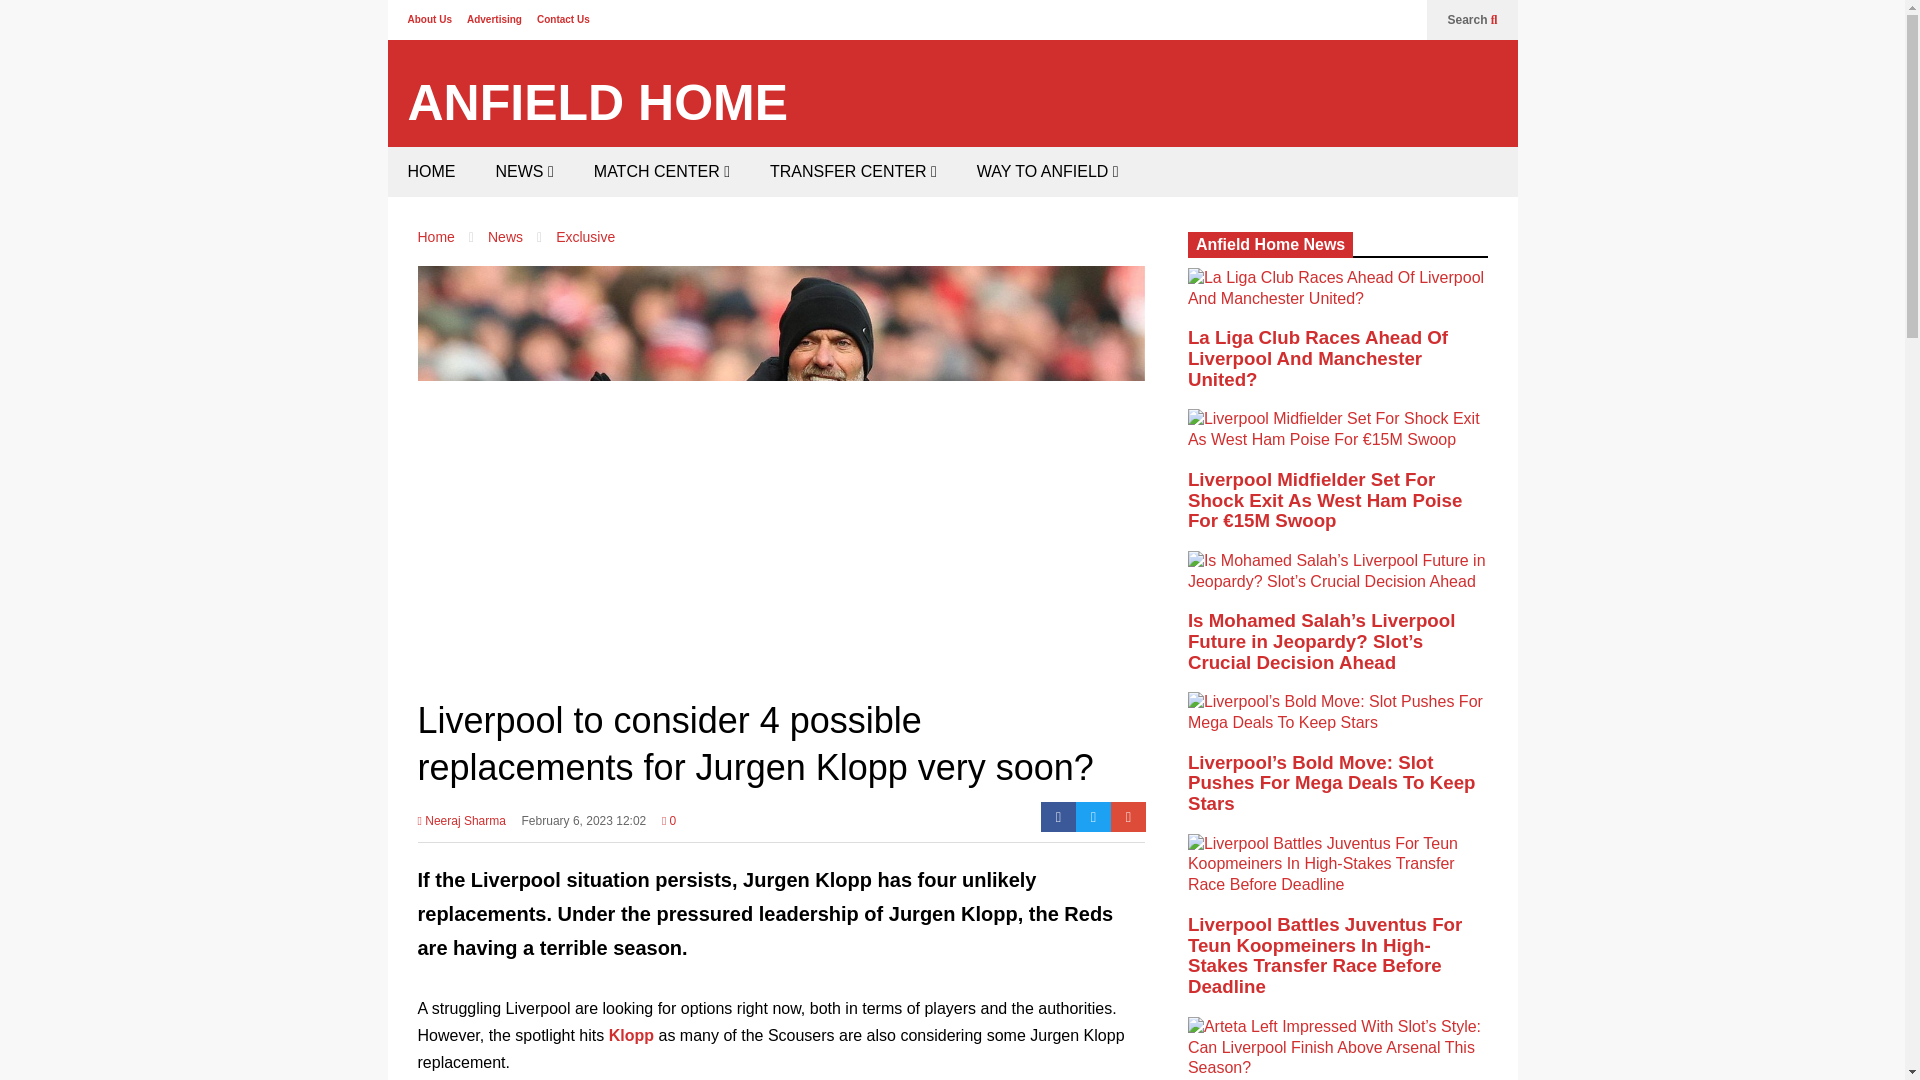 This screenshot has height=1080, width=1920. I want to click on ANFIELD HOME, so click(598, 103).